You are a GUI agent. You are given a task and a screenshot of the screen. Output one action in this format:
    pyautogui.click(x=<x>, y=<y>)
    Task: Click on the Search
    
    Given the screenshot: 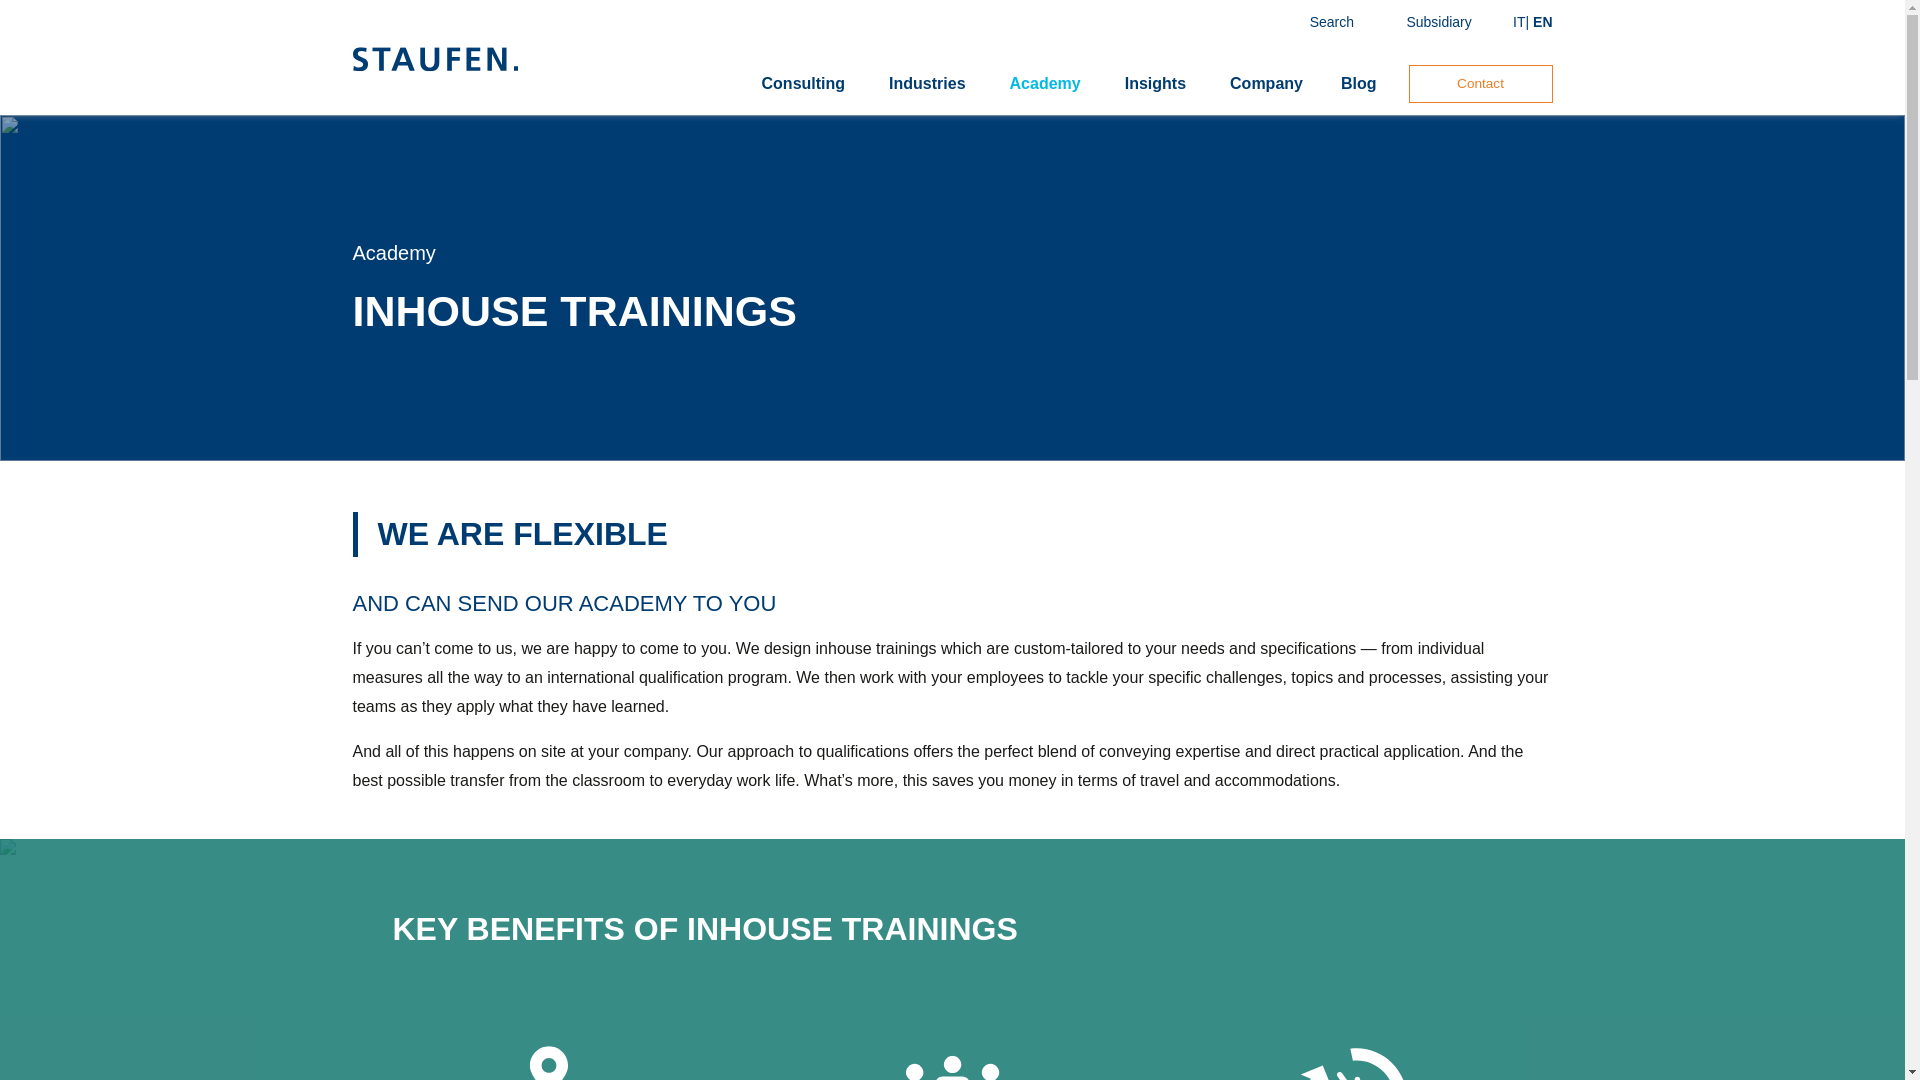 What is the action you would take?
    pyautogui.click(x=1314, y=22)
    